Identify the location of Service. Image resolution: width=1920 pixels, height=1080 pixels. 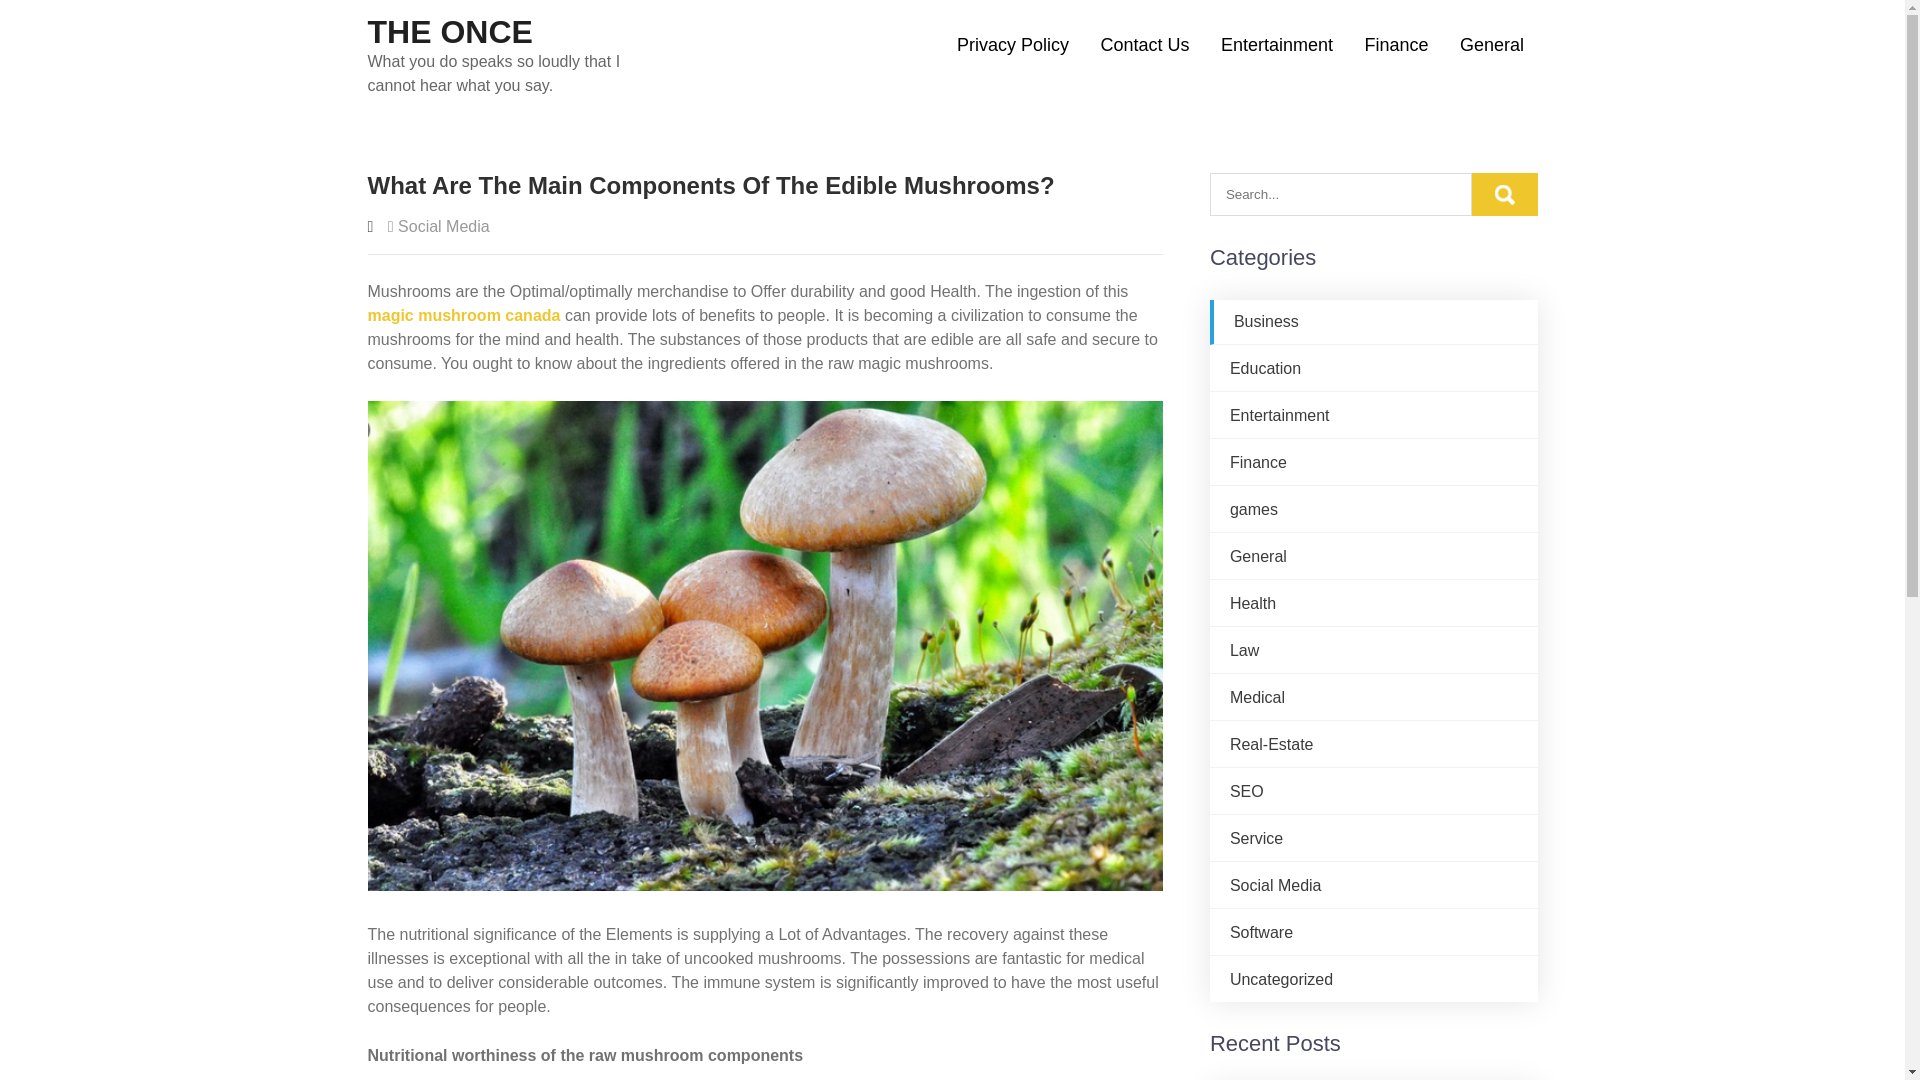
(1256, 838).